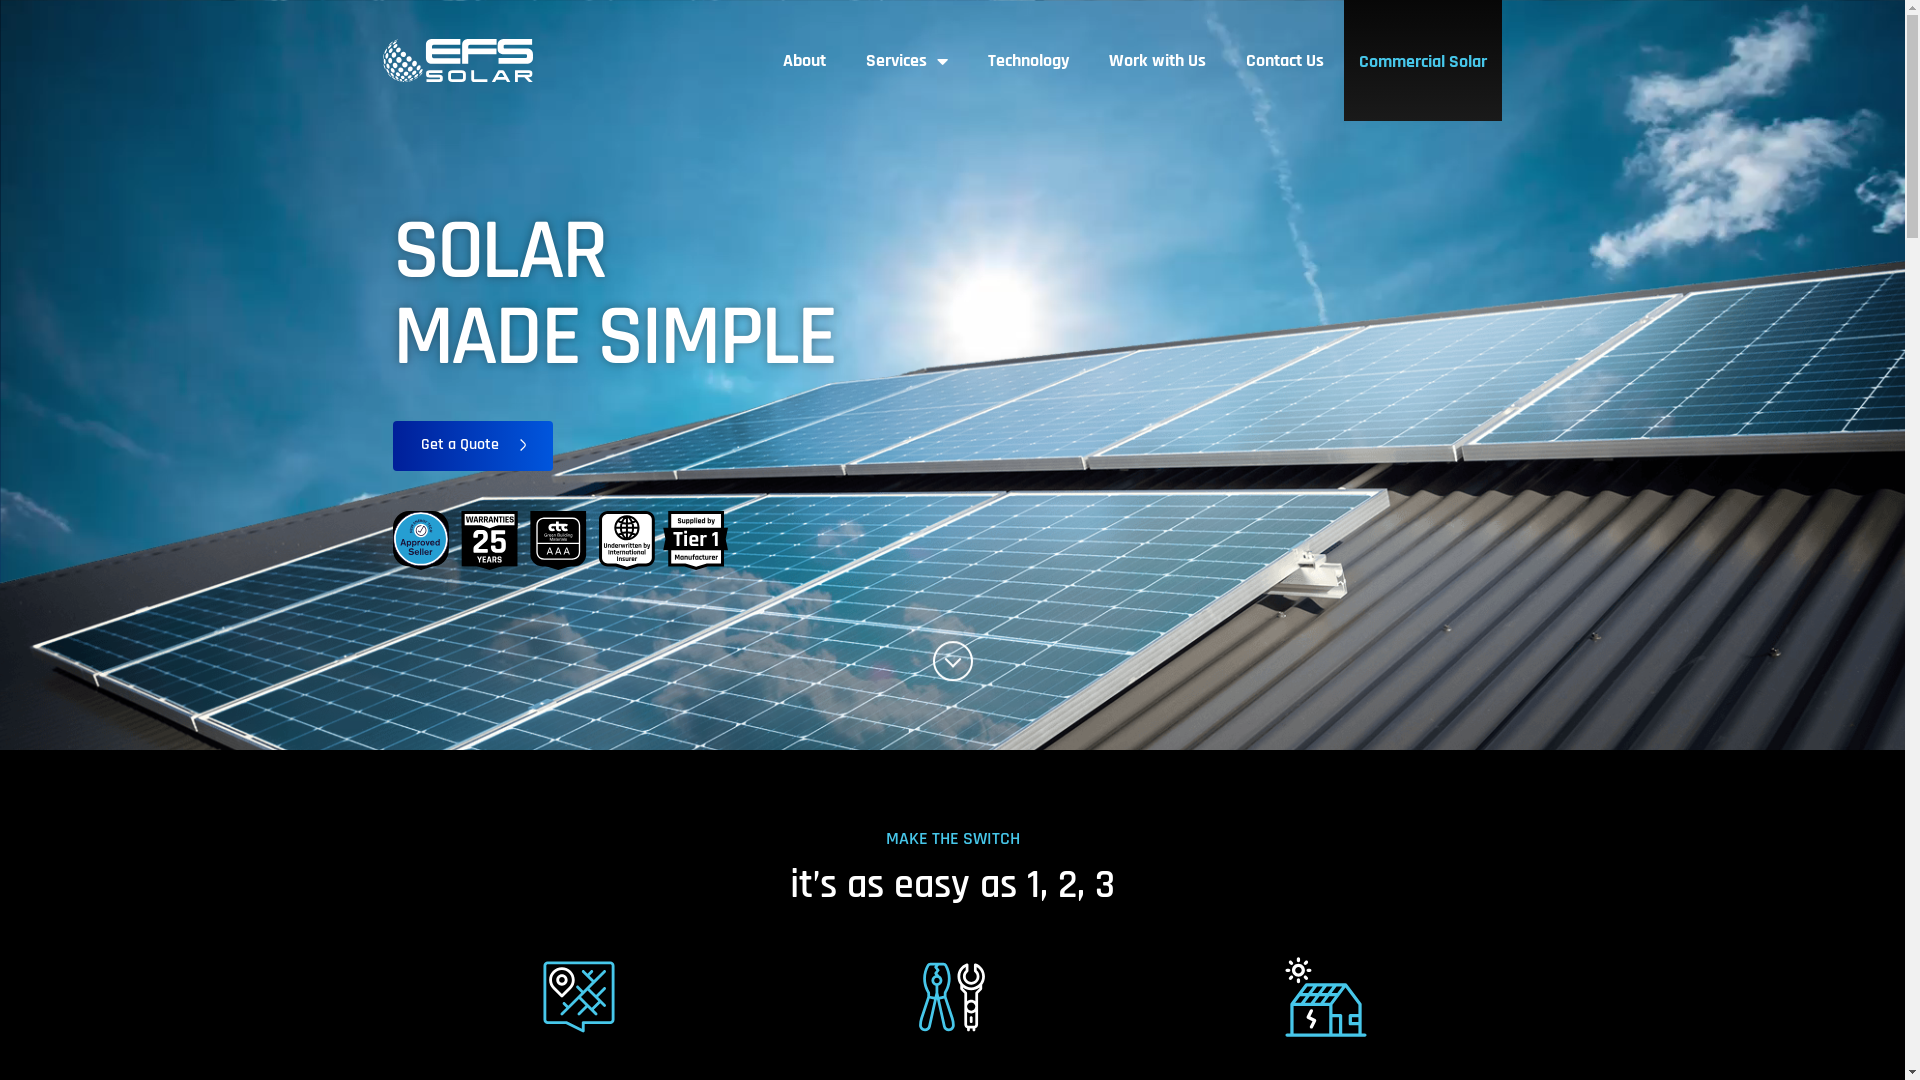 The width and height of the screenshot is (1920, 1080). What do you see at coordinates (457, 60) in the screenshot?
I see `Asset 7 - EFS Solar` at bounding box center [457, 60].